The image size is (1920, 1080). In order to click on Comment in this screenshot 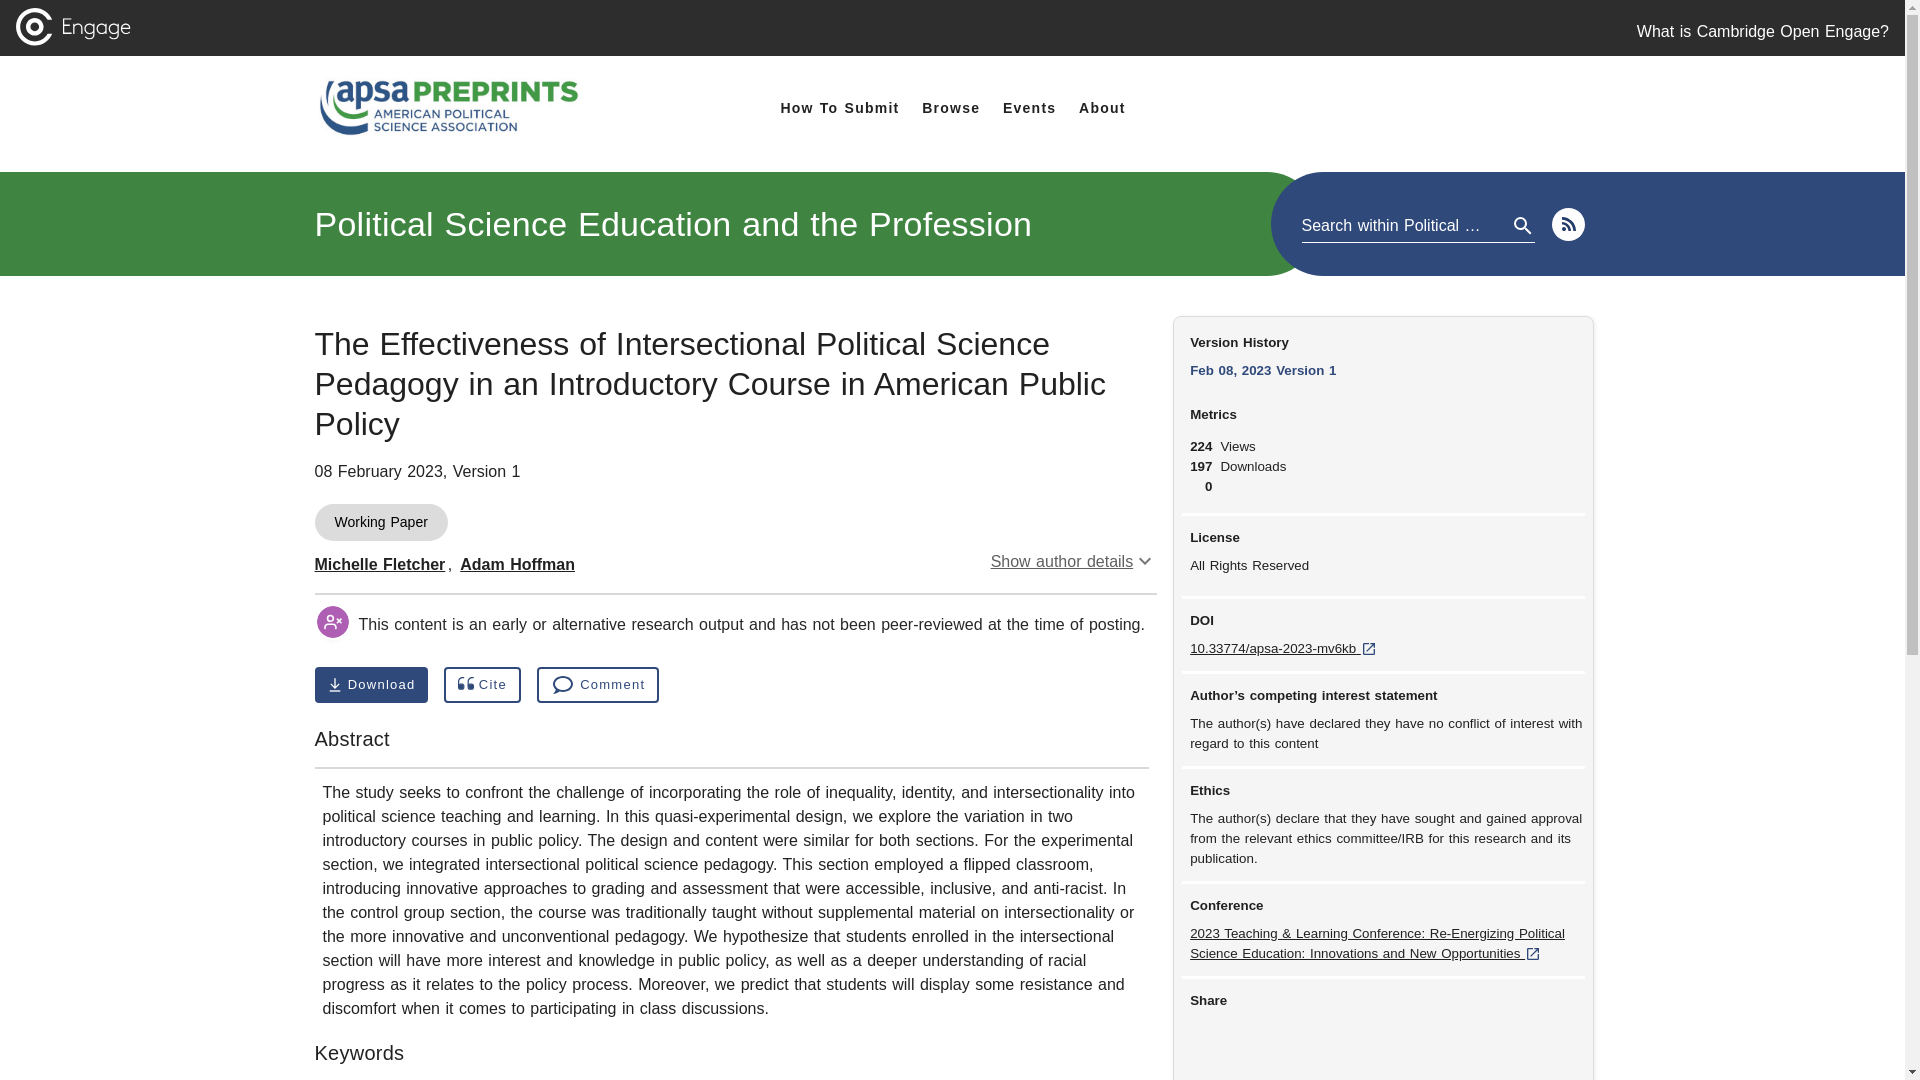, I will do `click(598, 685)`.